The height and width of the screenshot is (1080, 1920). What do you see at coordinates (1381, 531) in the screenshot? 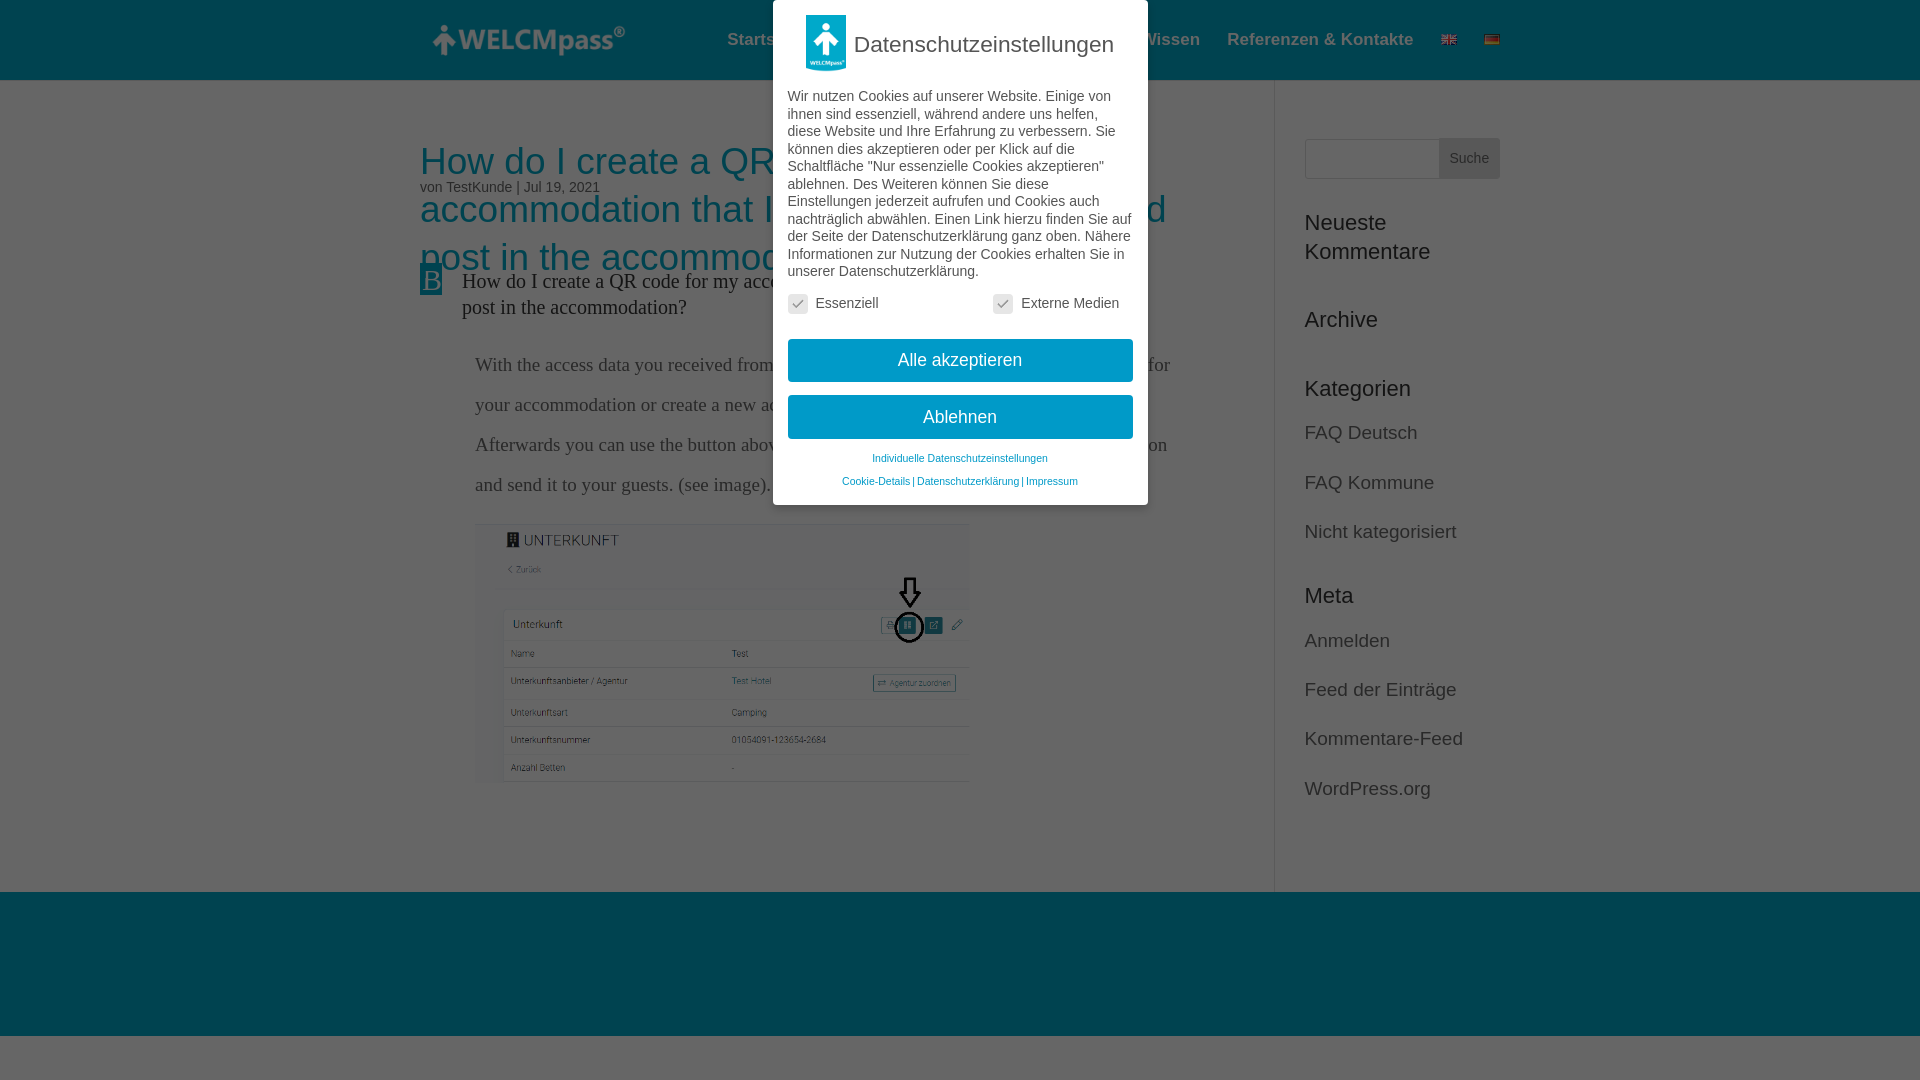
I see `Nicht kategorisiert` at bounding box center [1381, 531].